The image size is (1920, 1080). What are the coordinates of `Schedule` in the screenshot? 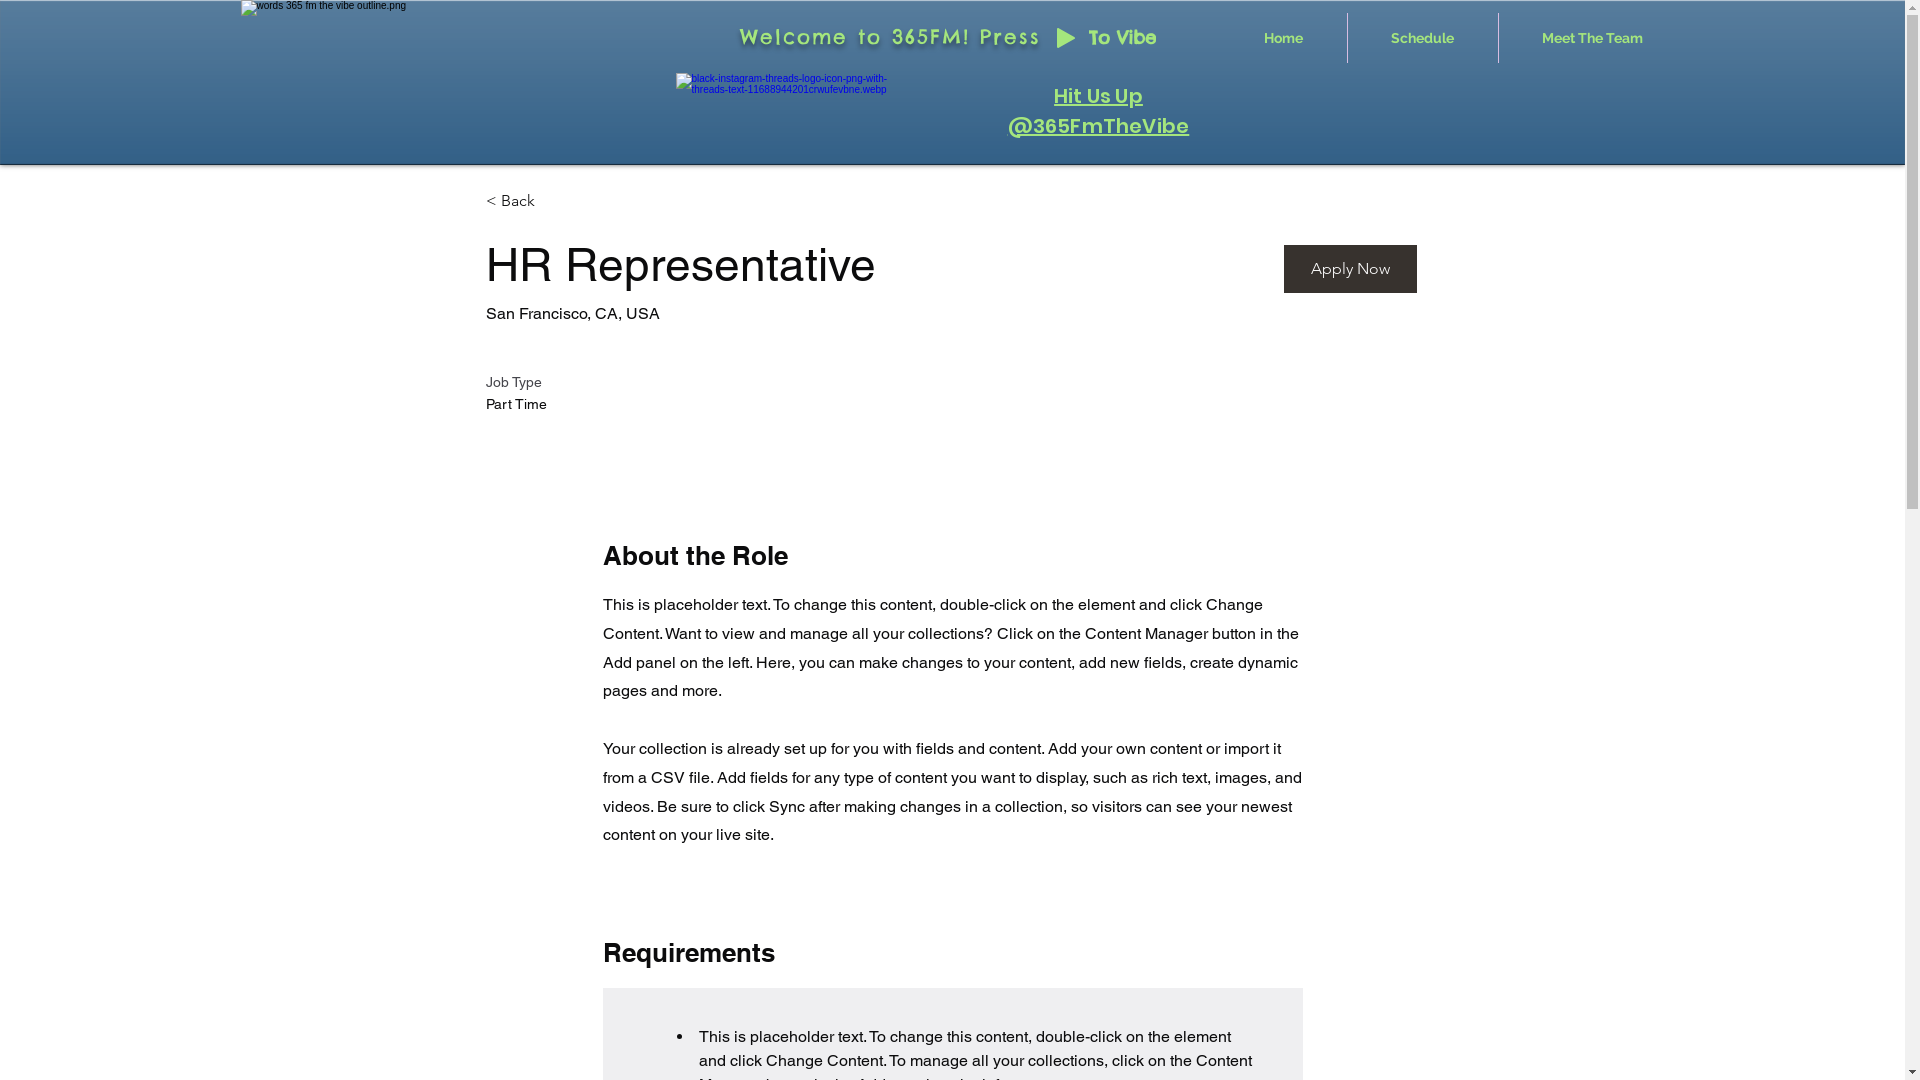 It's located at (1423, 38).